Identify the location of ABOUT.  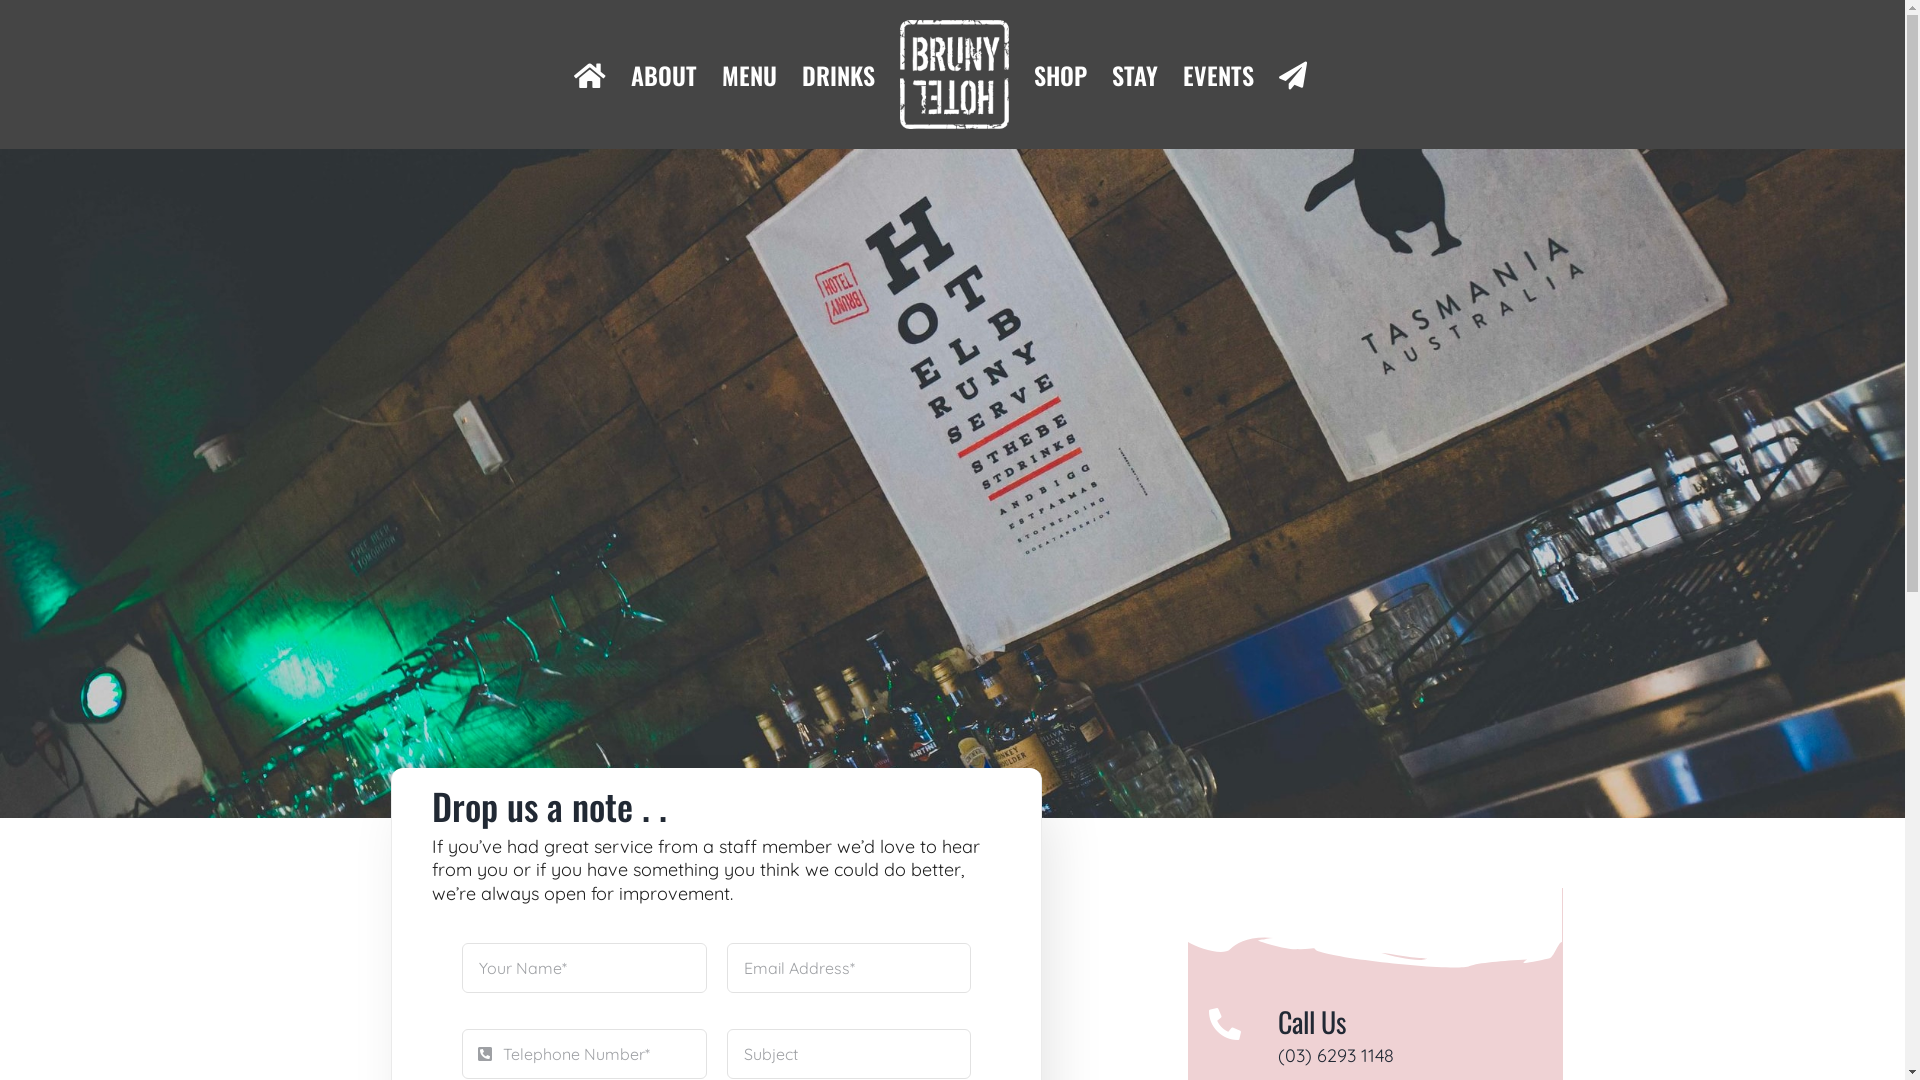
(663, 75).